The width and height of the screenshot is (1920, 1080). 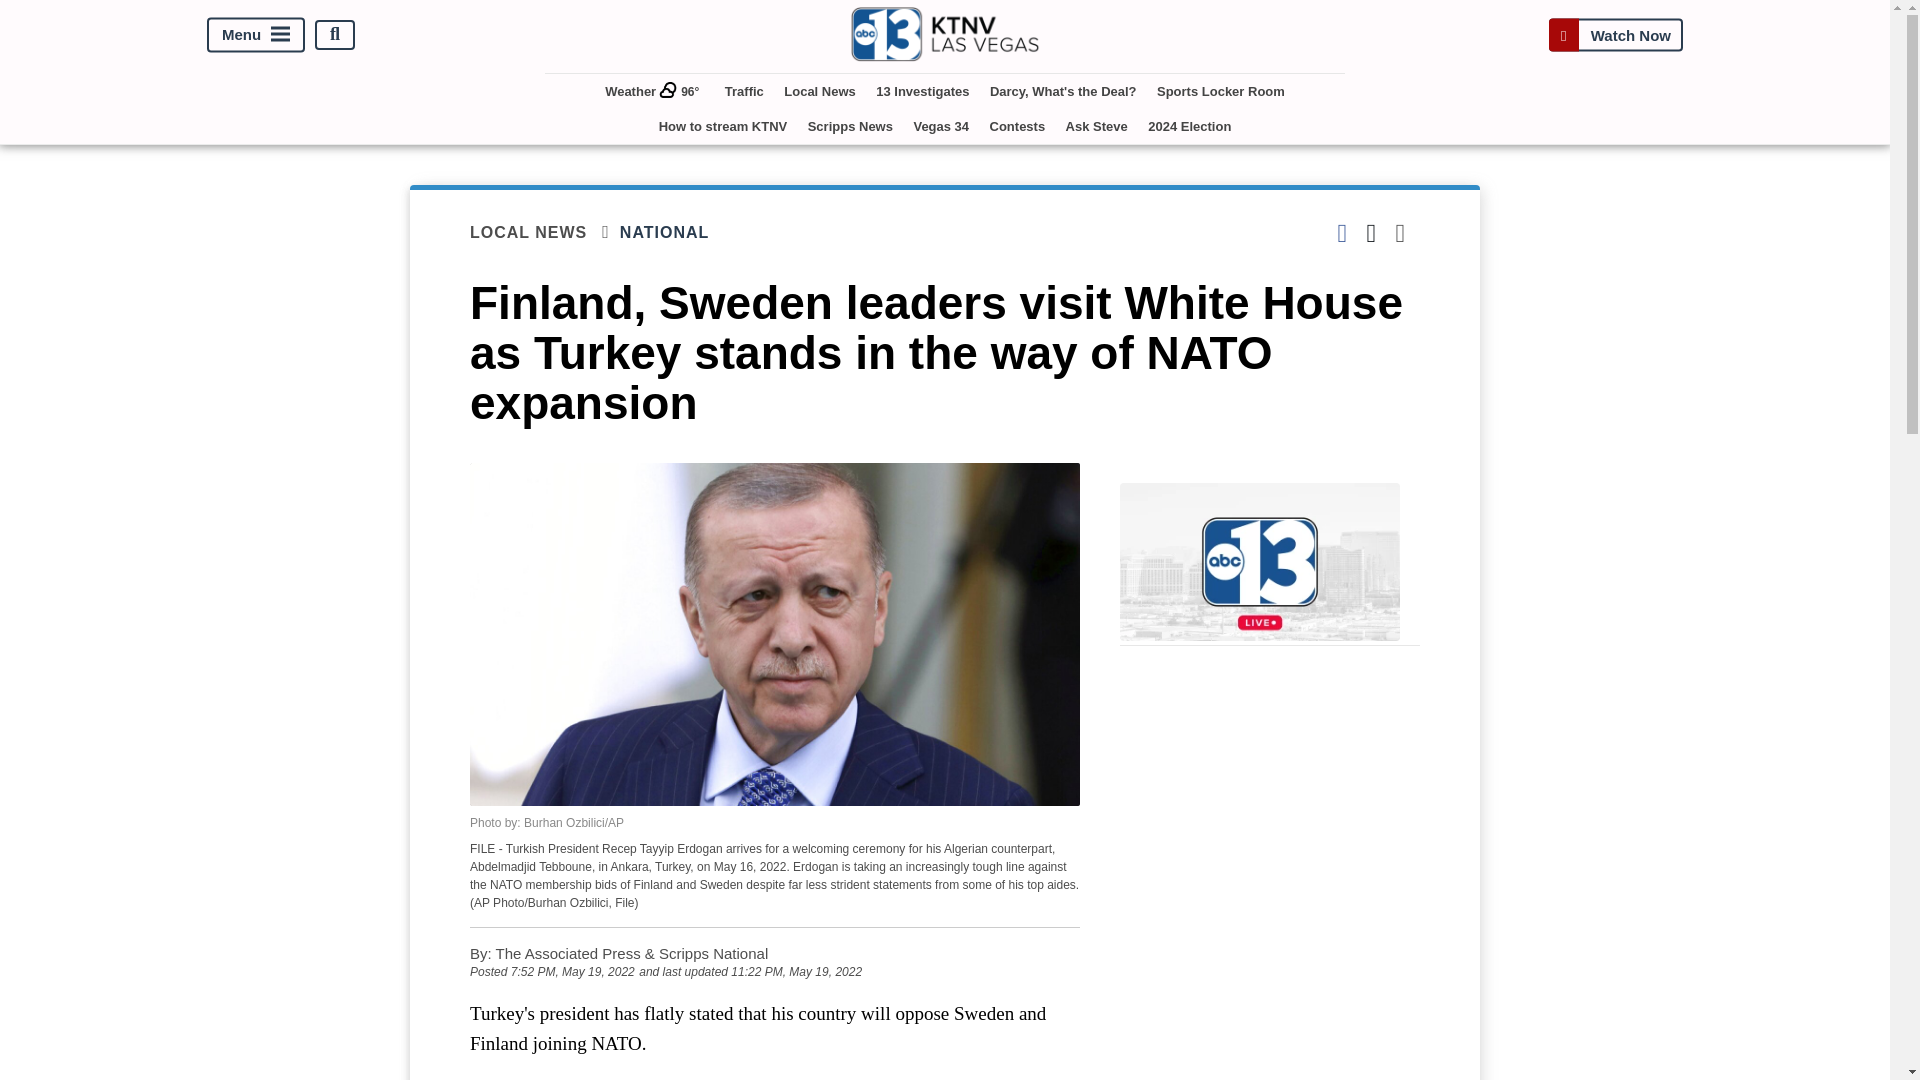 I want to click on Watch Now, so click(x=1615, y=34).